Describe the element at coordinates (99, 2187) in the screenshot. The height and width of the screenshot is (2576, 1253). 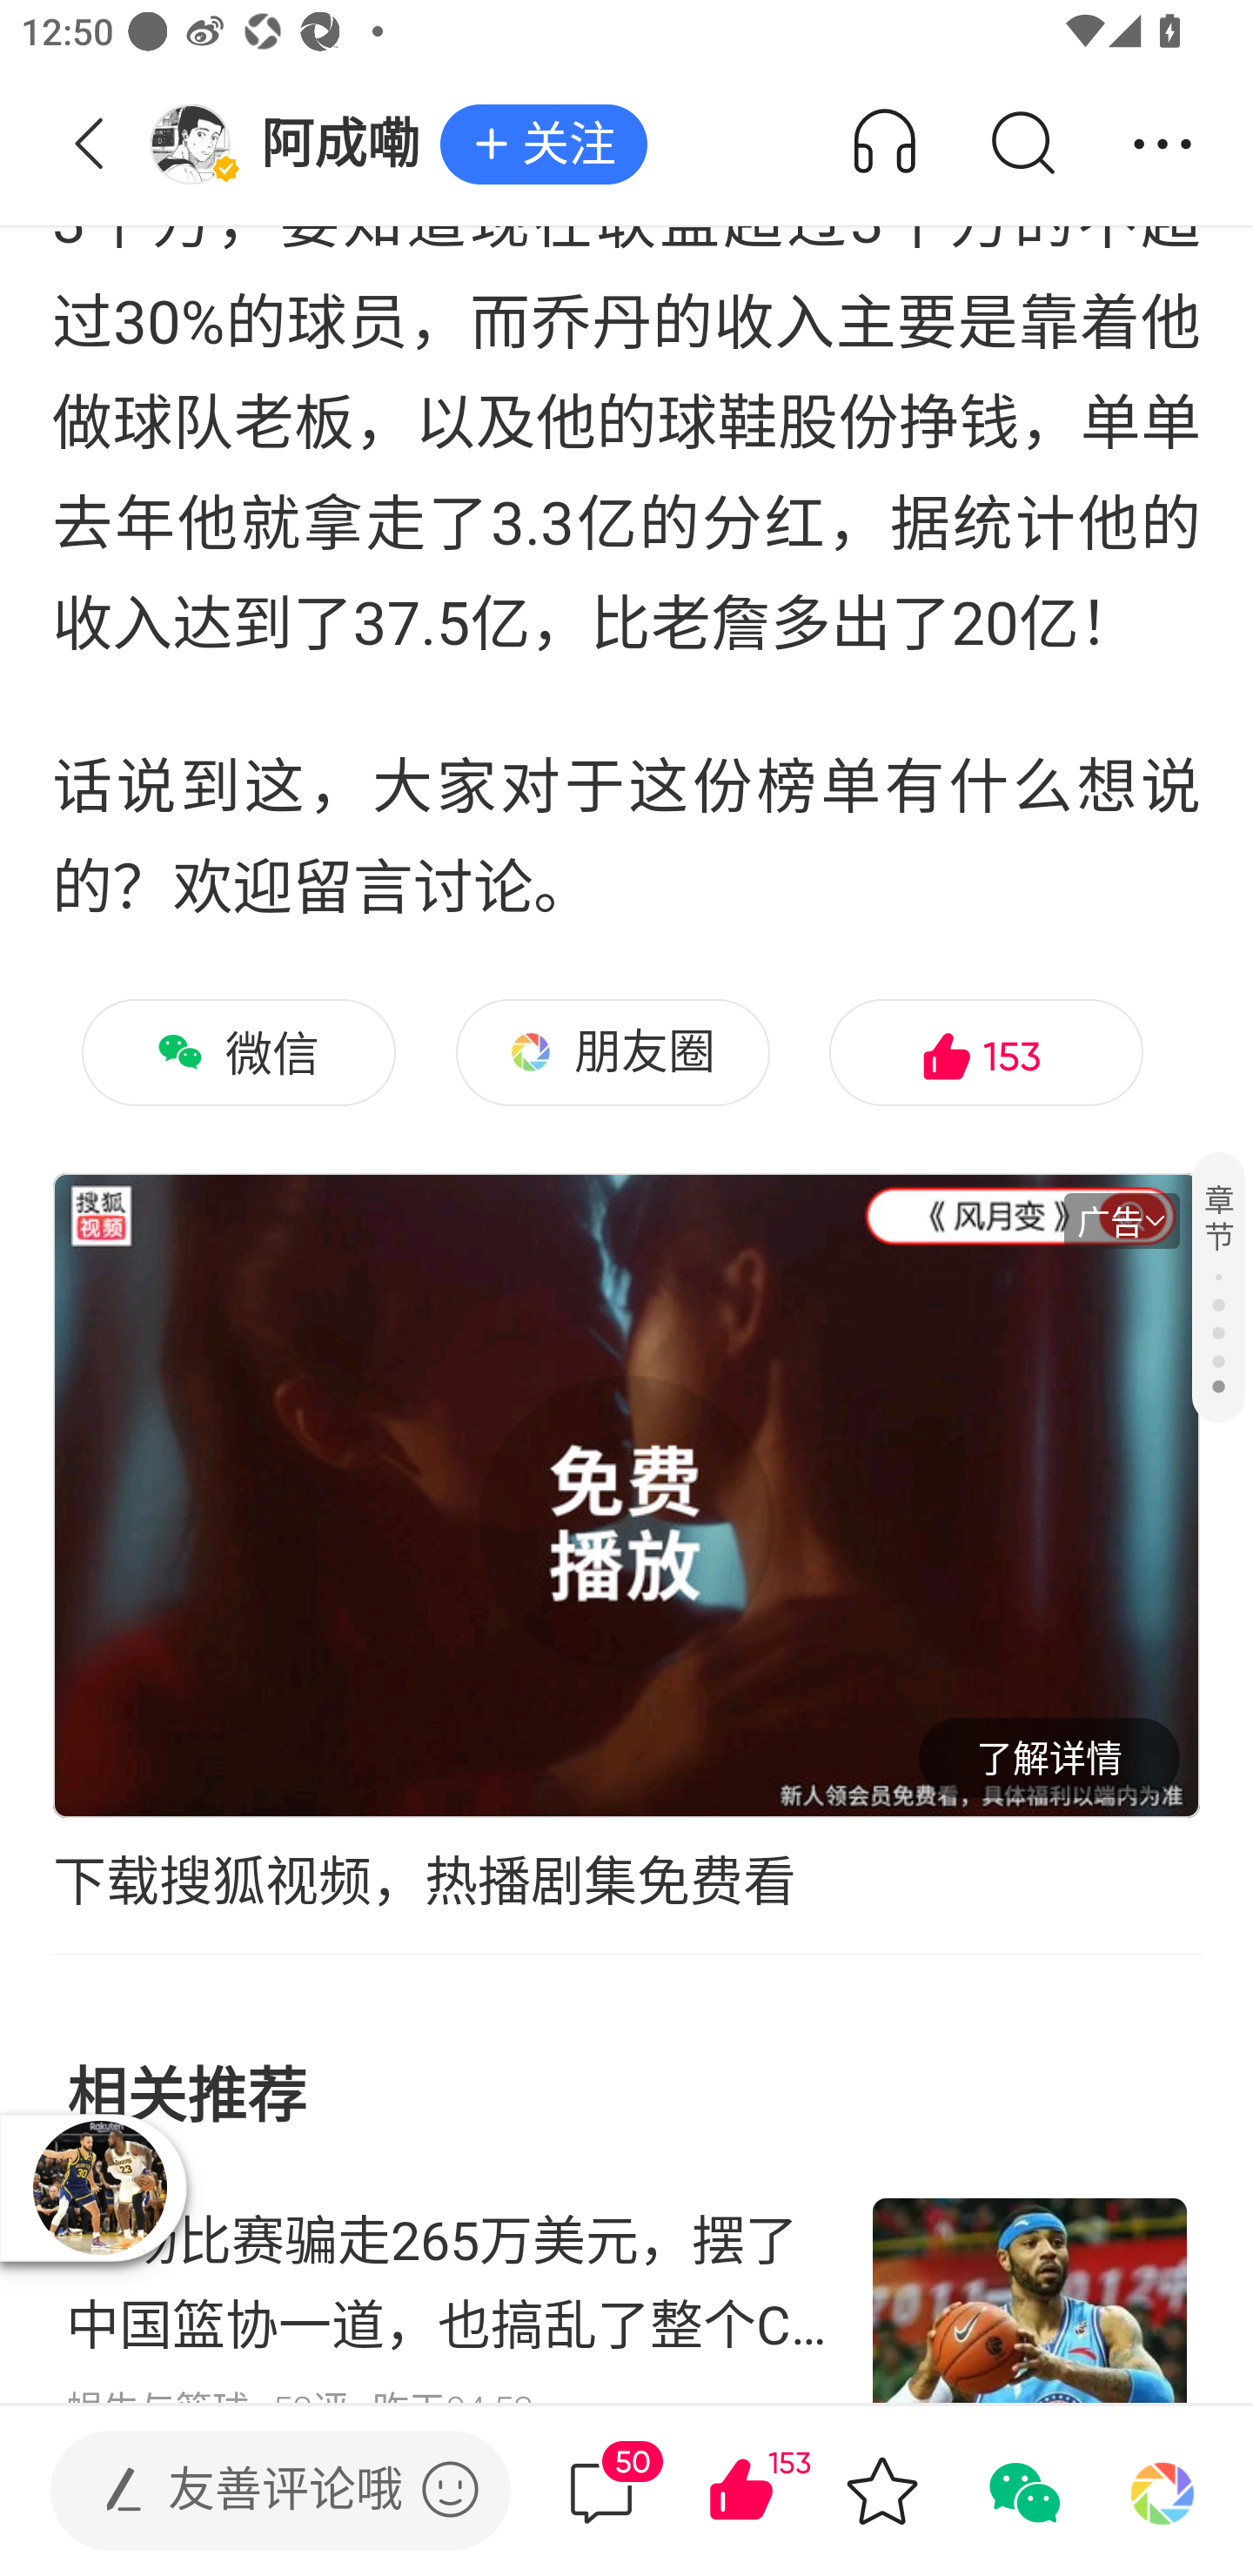
I see `播放器` at that location.